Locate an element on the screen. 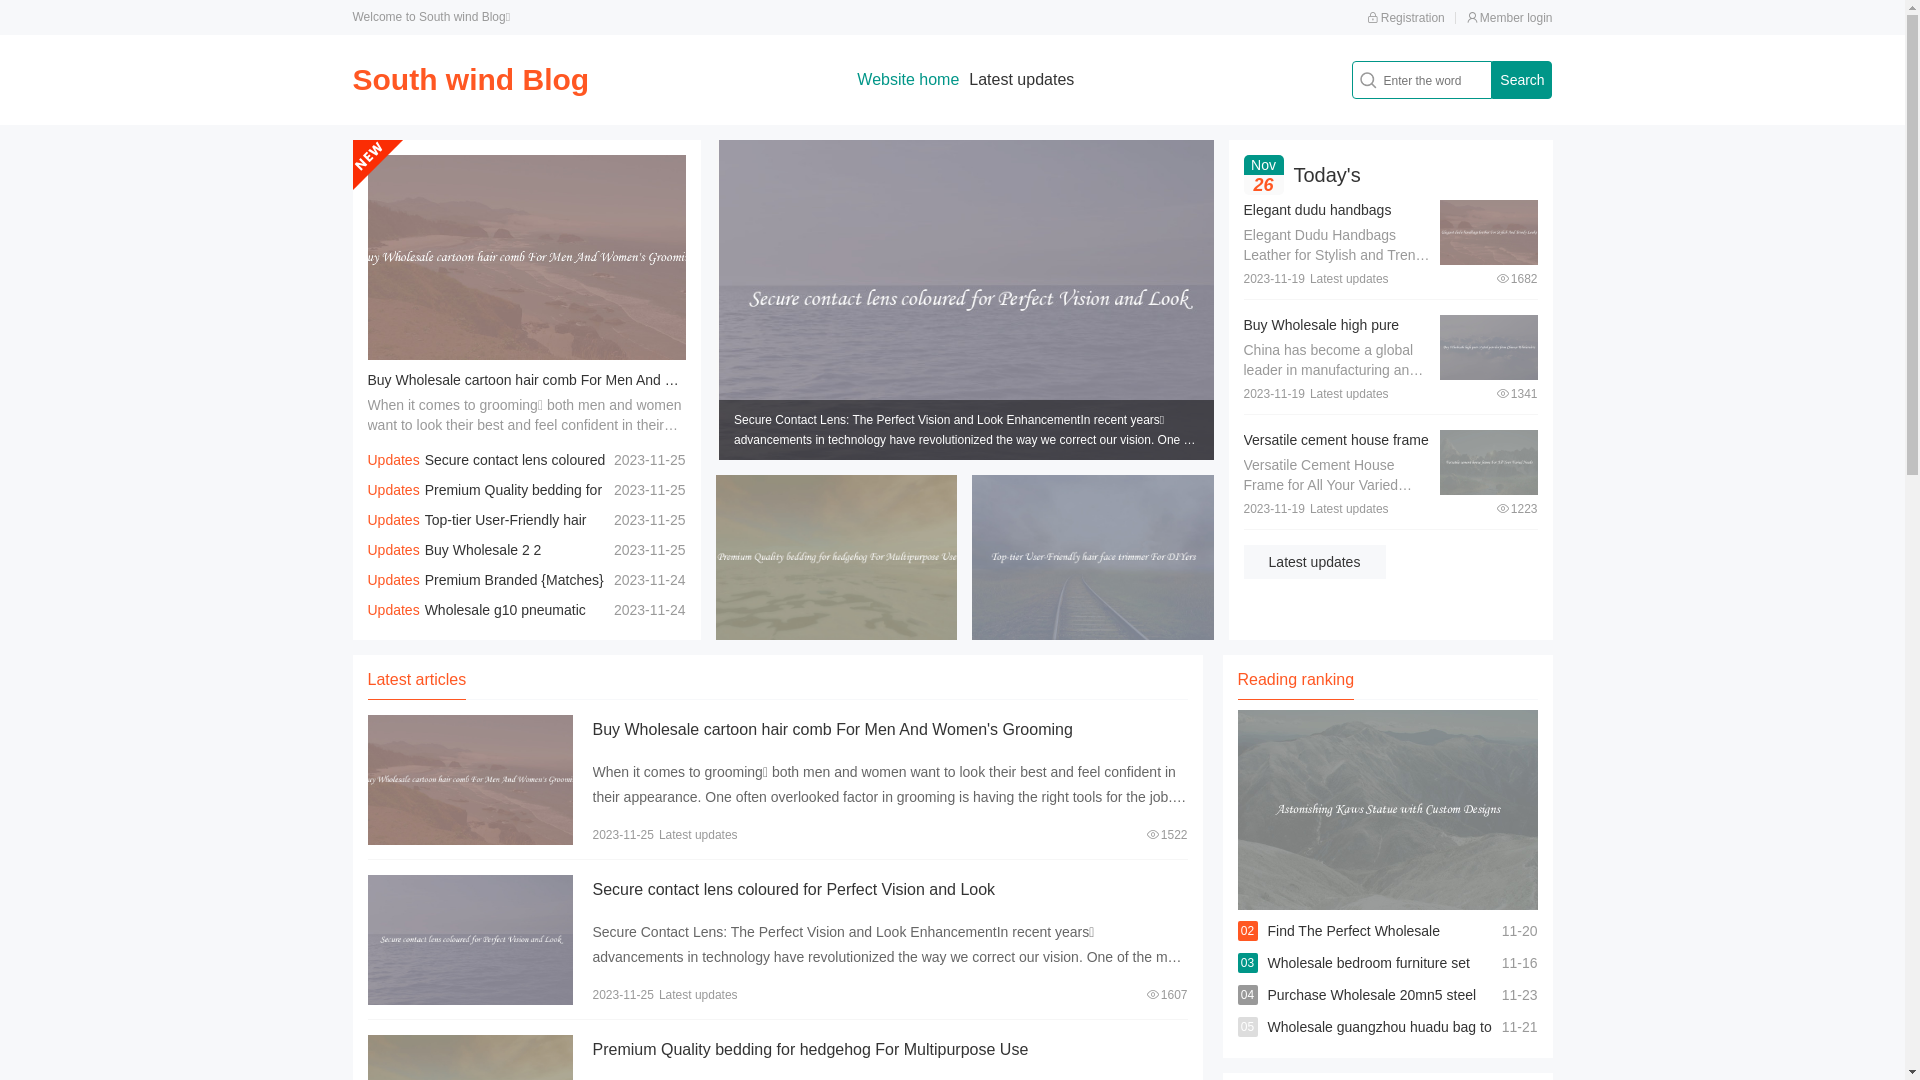 The image size is (1920, 1080). Find The Perfect Wholesale harmonica professional is located at coordinates (1354, 947).